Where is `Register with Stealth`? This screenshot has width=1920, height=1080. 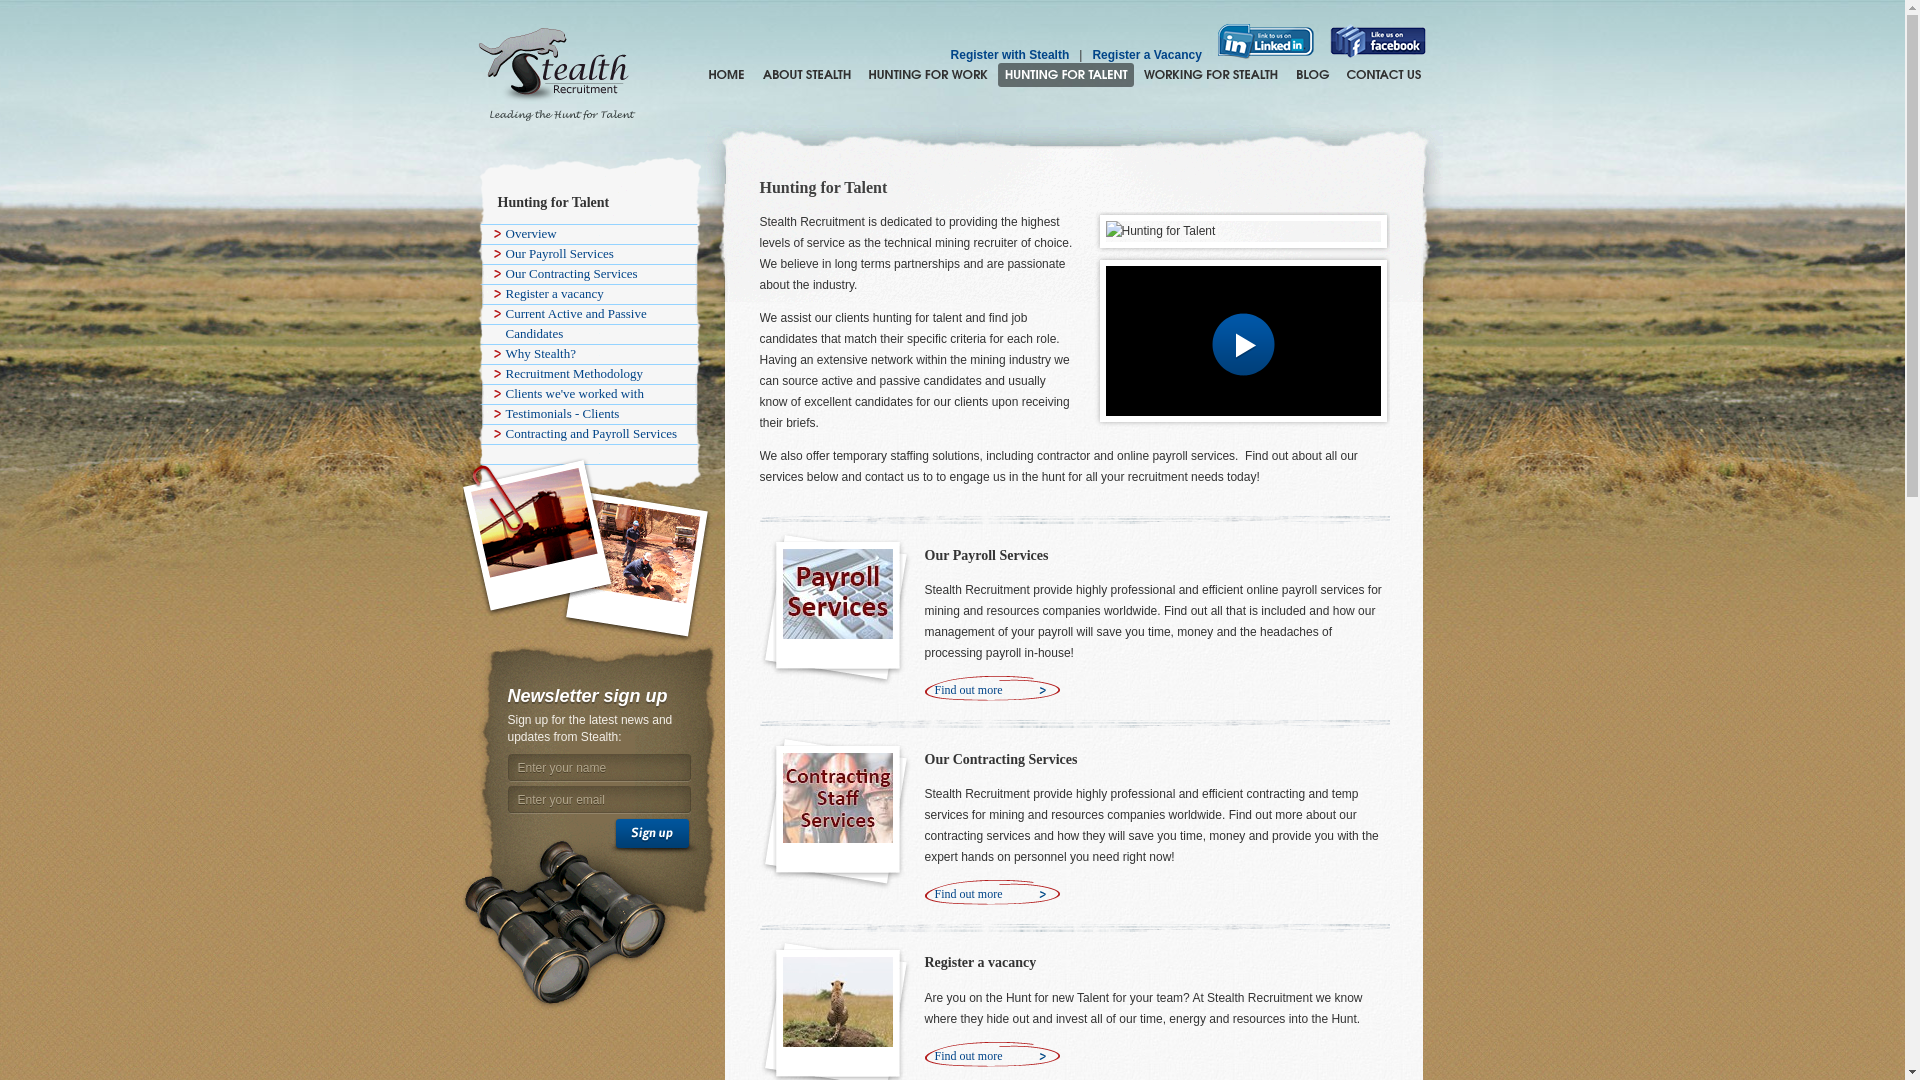
Register with Stealth is located at coordinates (1010, 54).